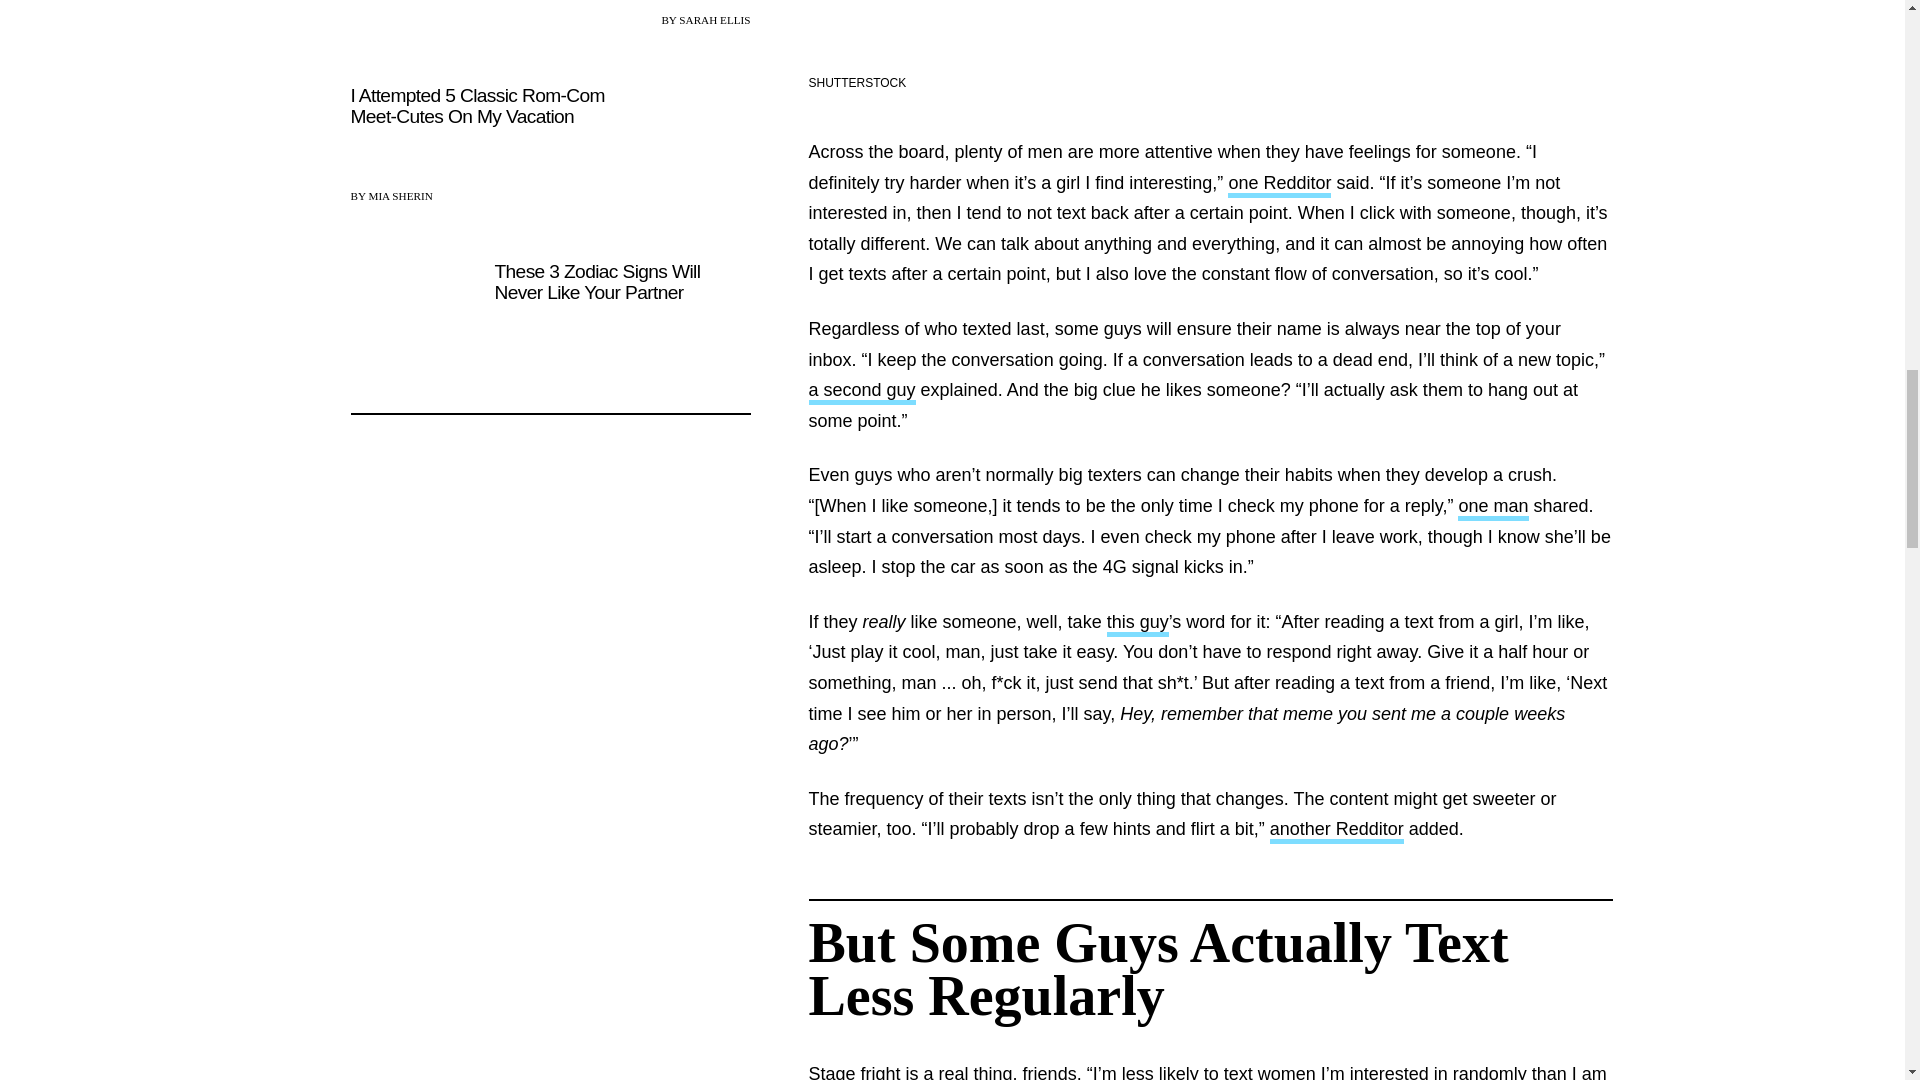  What do you see at coordinates (550, 321) in the screenshot?
I see `These 3 Zodiac Signs Will Never Like Your Partner` at bounding box center [550, 321].